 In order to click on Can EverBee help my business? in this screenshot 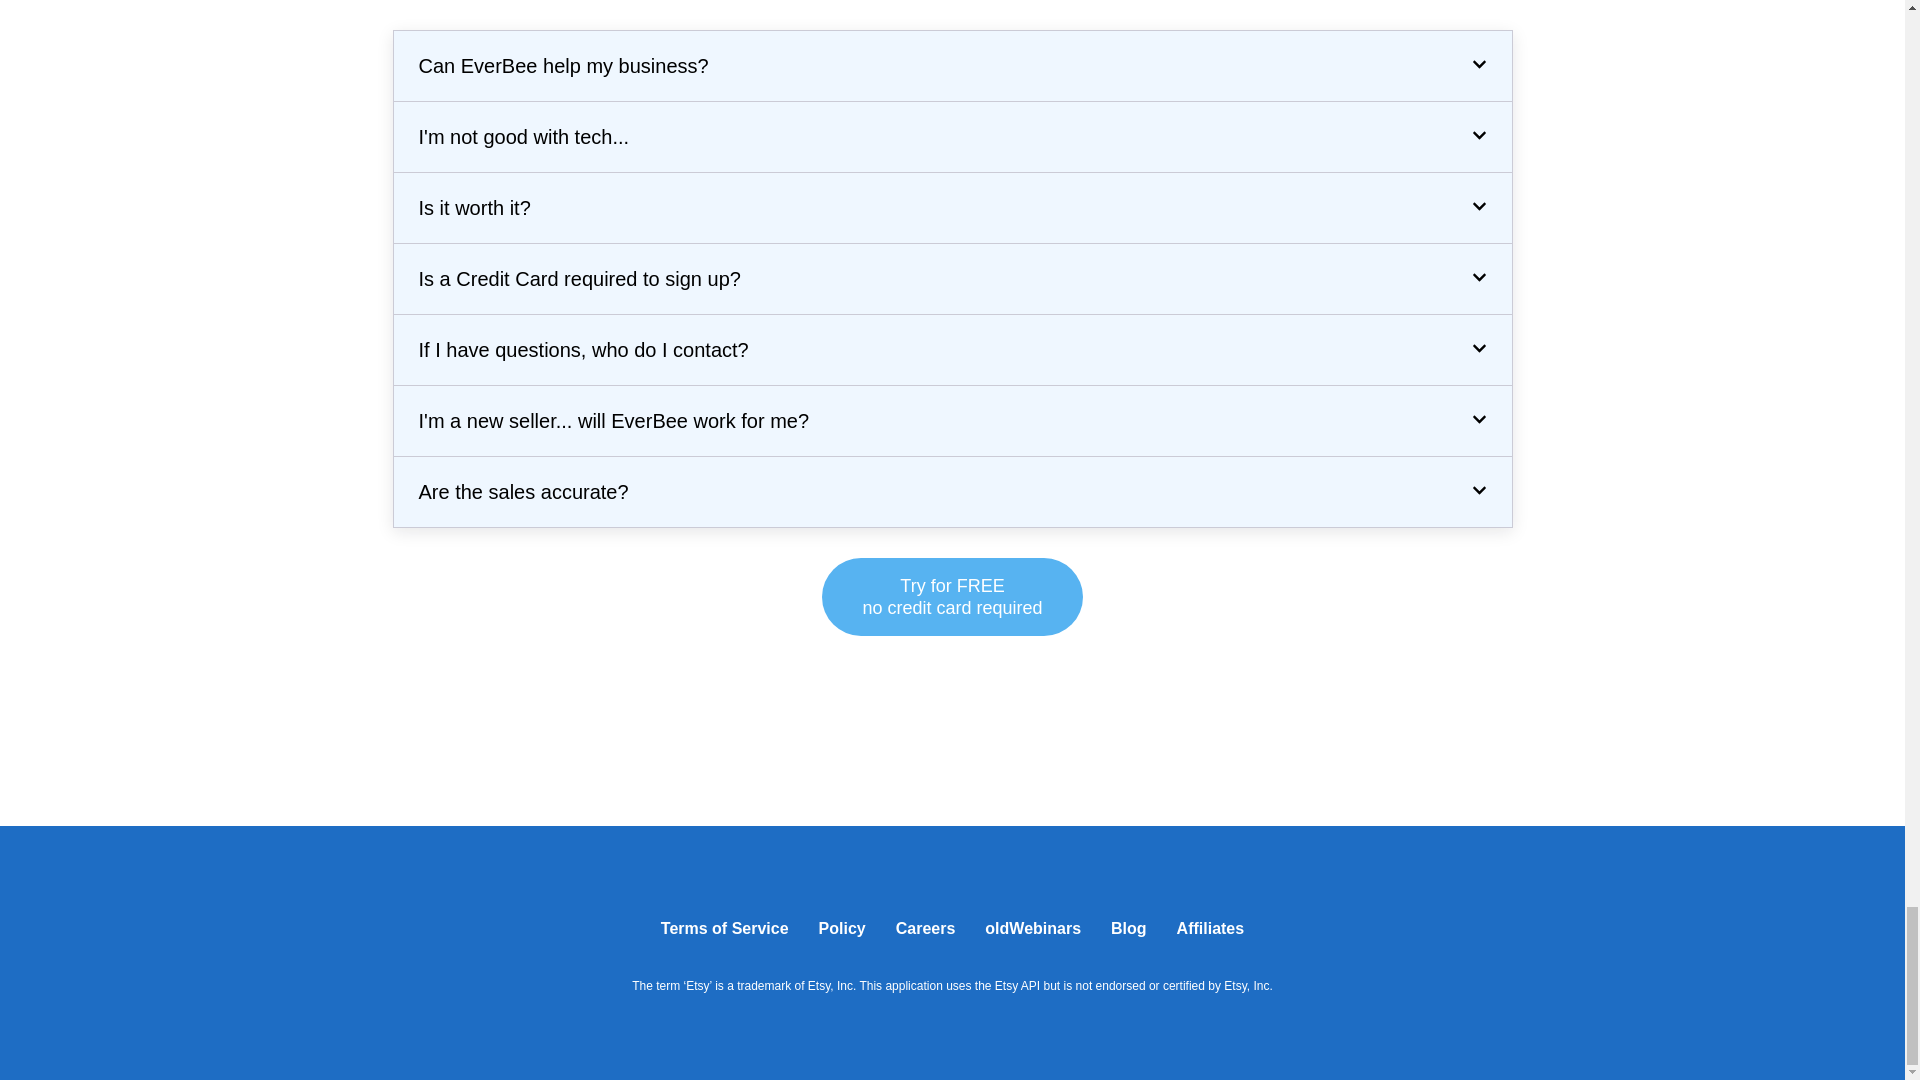, I will do `click(563, 66)`.